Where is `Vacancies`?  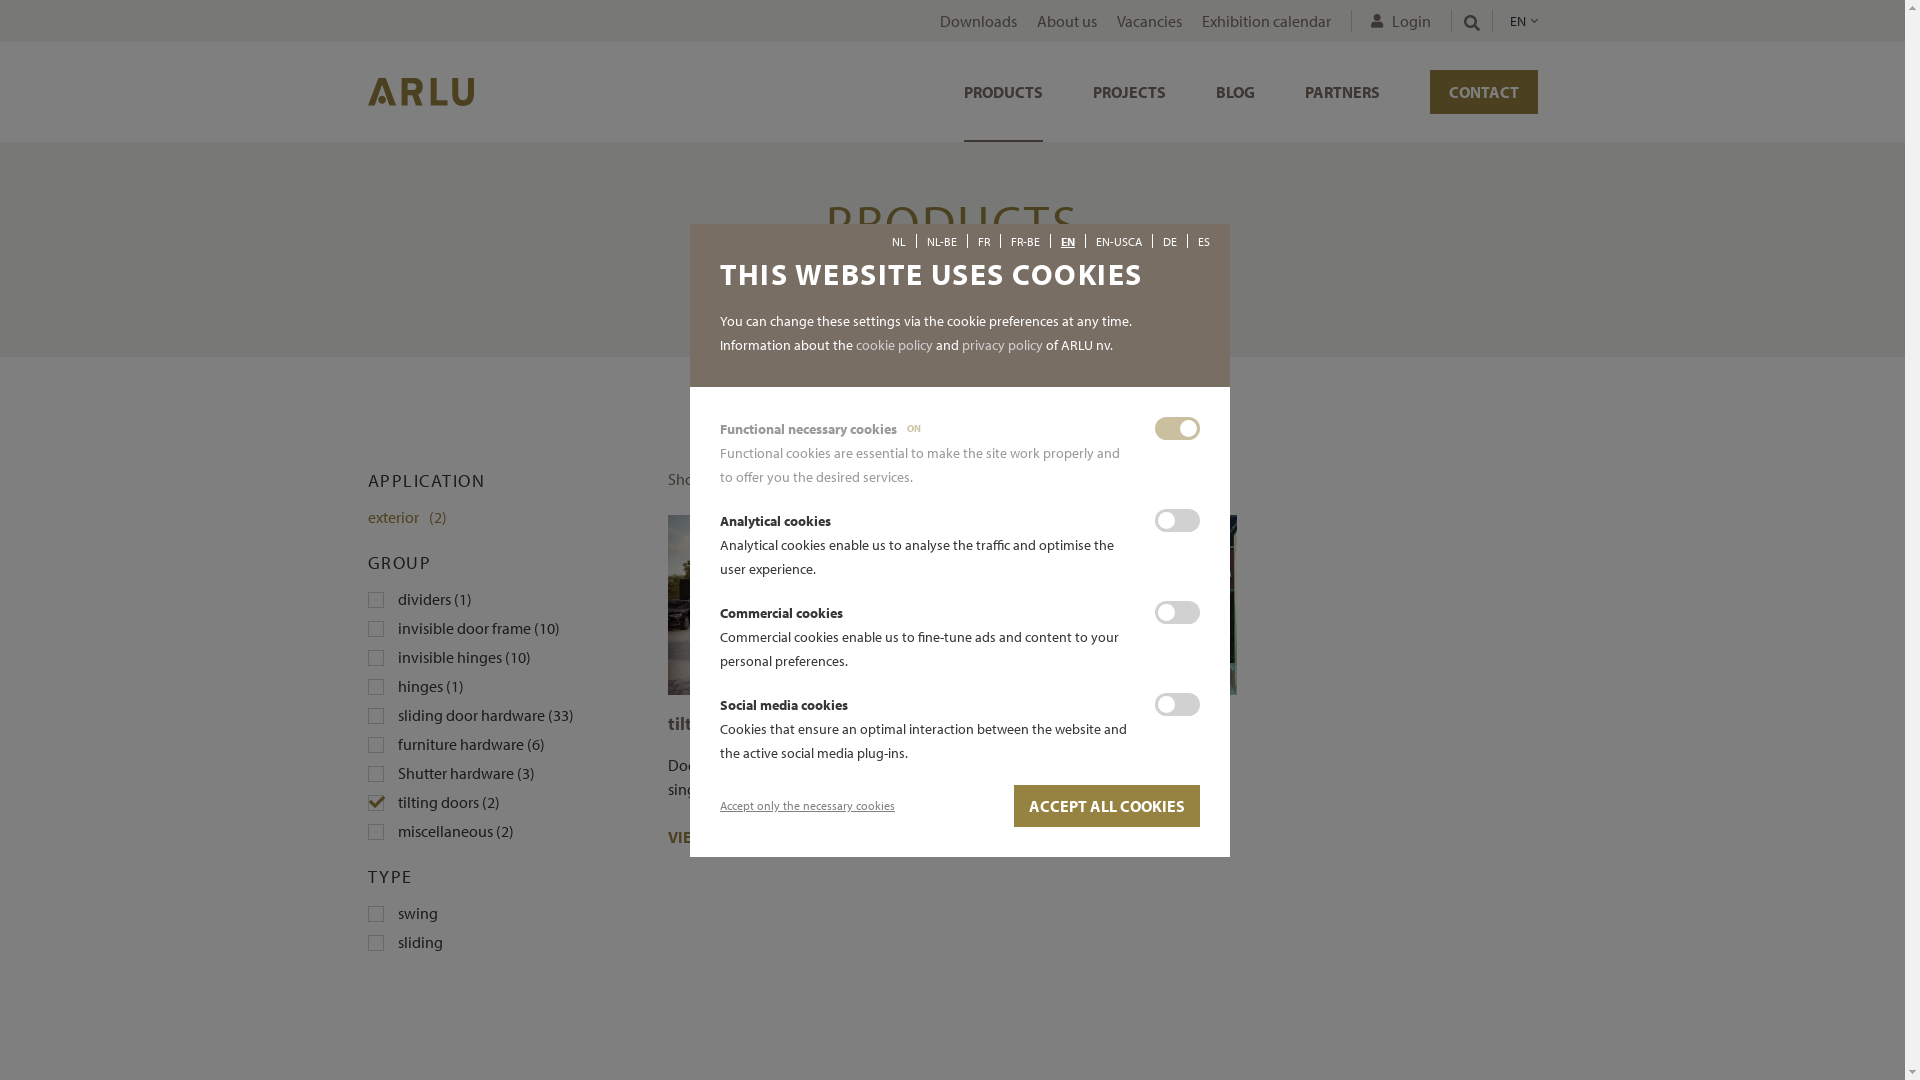
Vacancies is located at coordinates (1148, 21).